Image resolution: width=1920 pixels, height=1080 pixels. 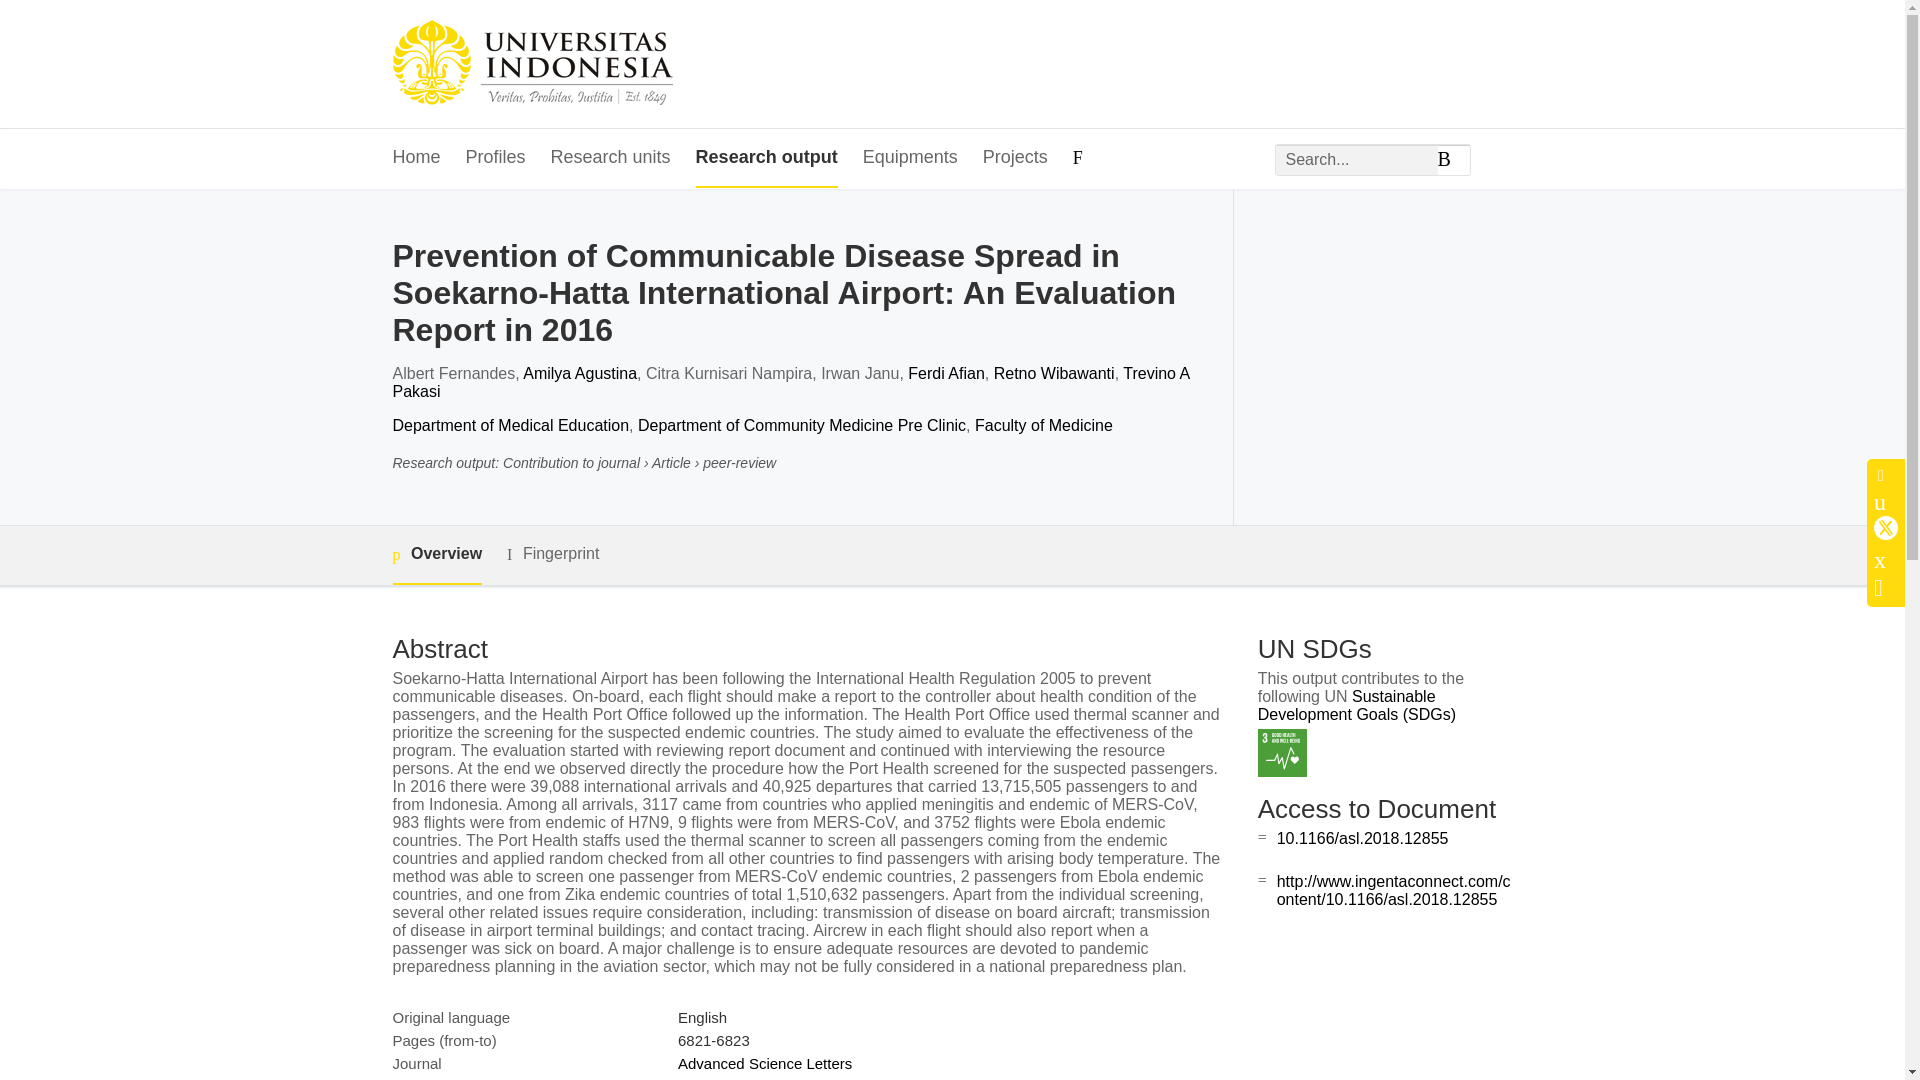 I want to click on Research output, so click(x=766, y=158).